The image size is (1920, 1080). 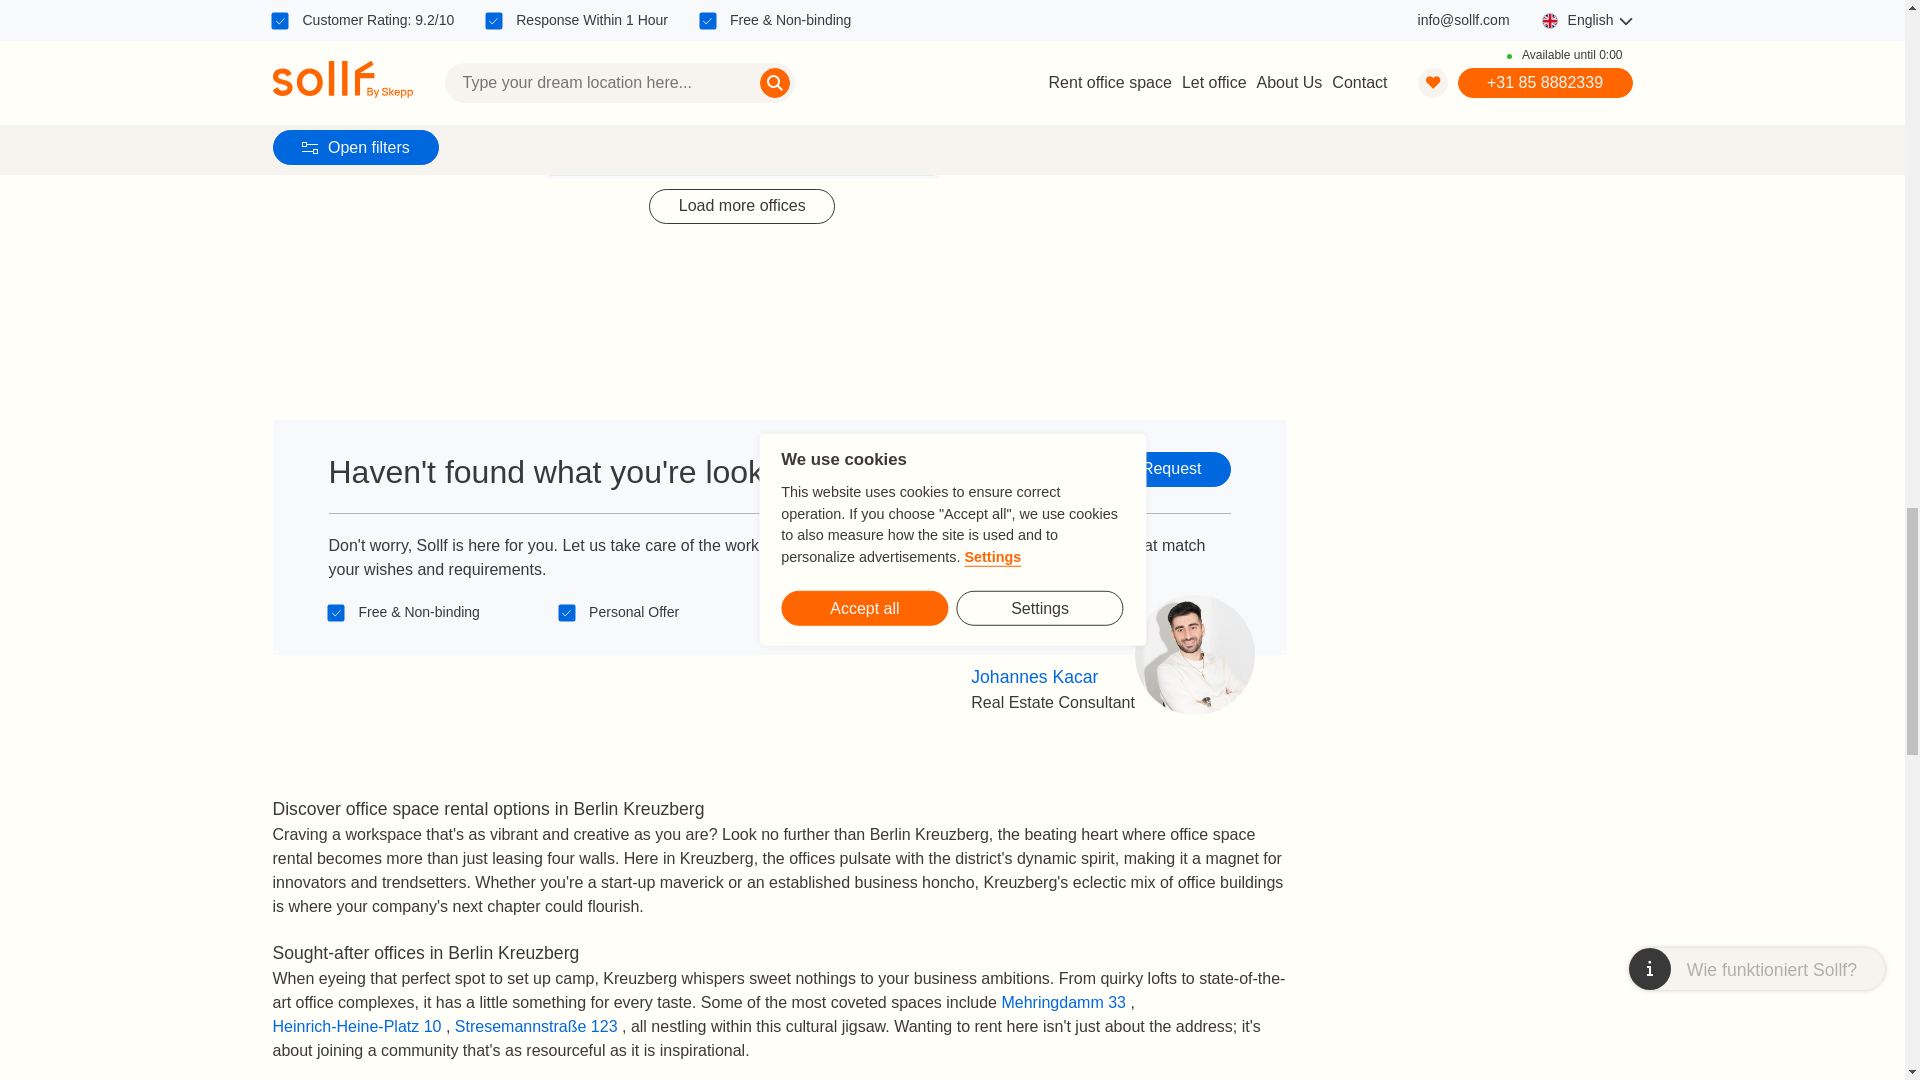 What do you see at coordinates (566, 612) in the screenshot?
I see `on` at bounding box center [566, 612].